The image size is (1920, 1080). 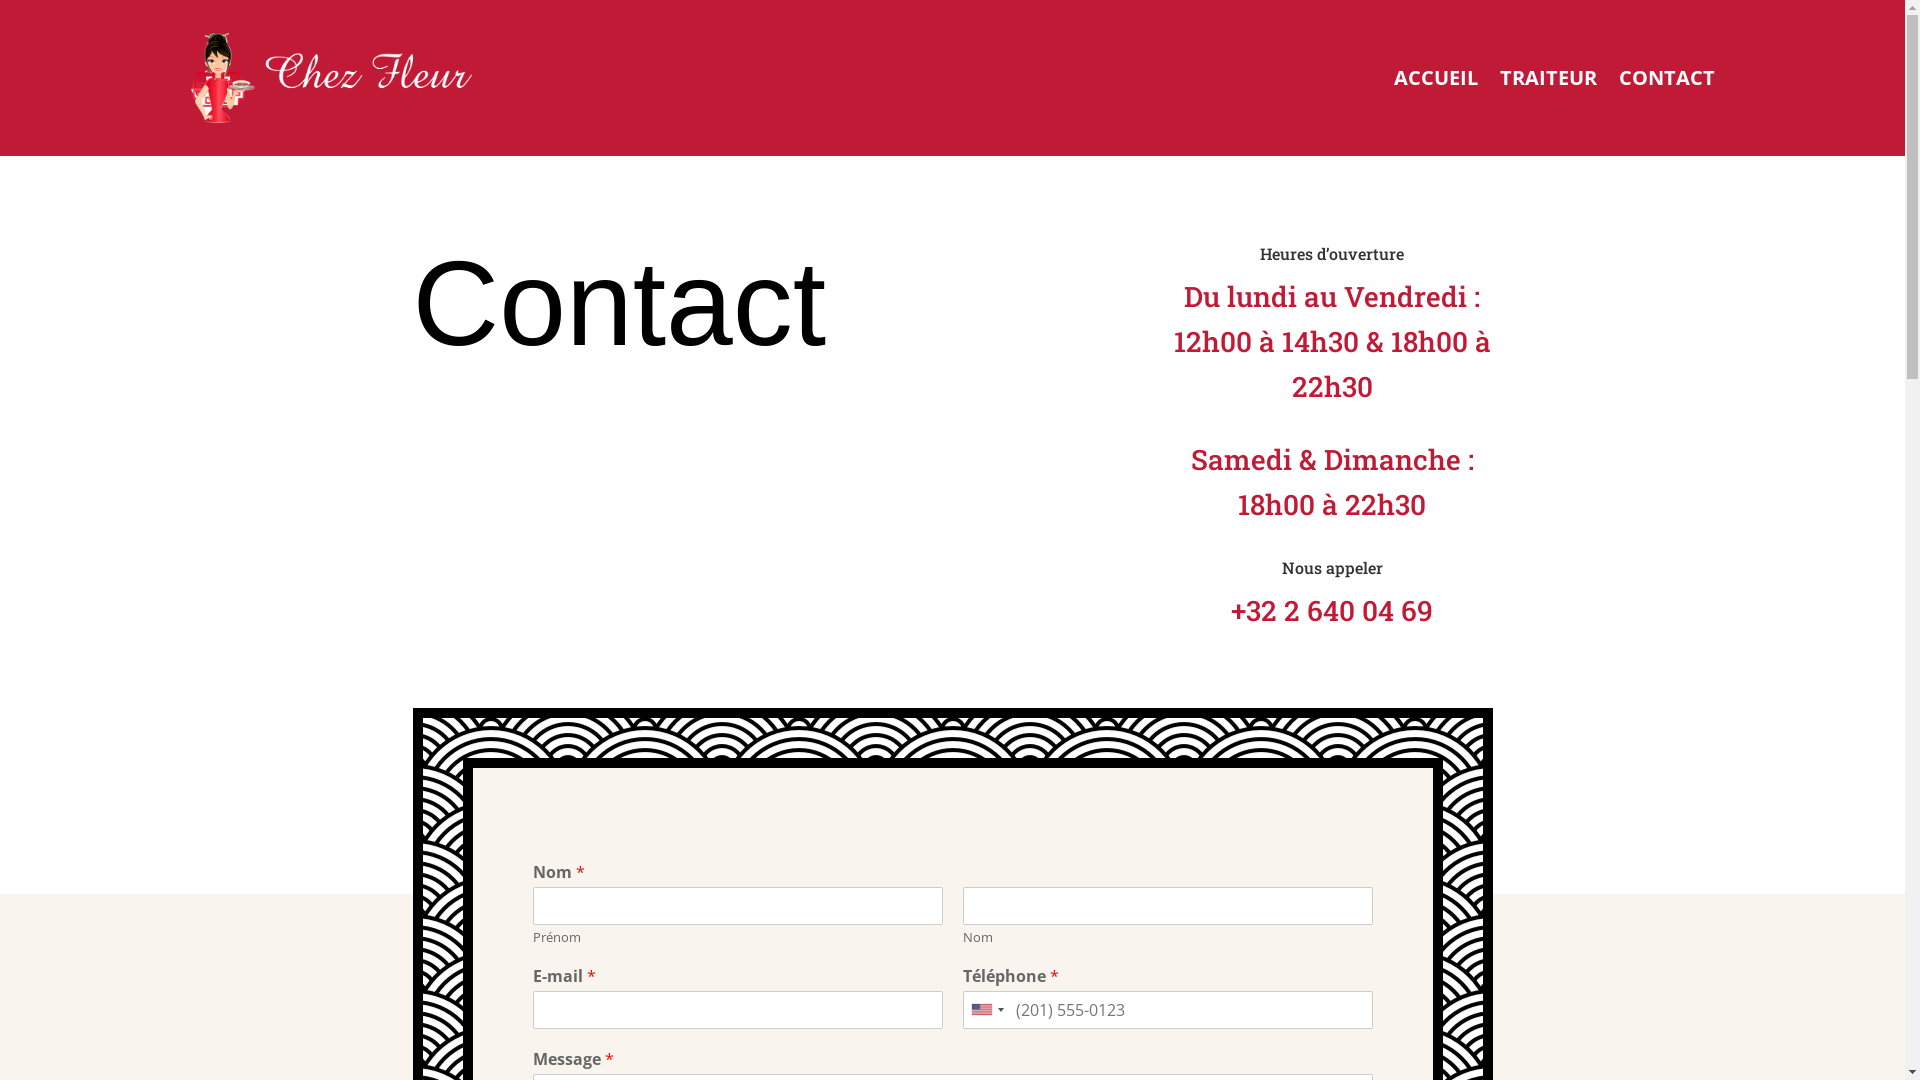 What do you see at coordinates (986, 1010) in the screenshot?
I see `United States: +1` at bounding box center [986, 1010].